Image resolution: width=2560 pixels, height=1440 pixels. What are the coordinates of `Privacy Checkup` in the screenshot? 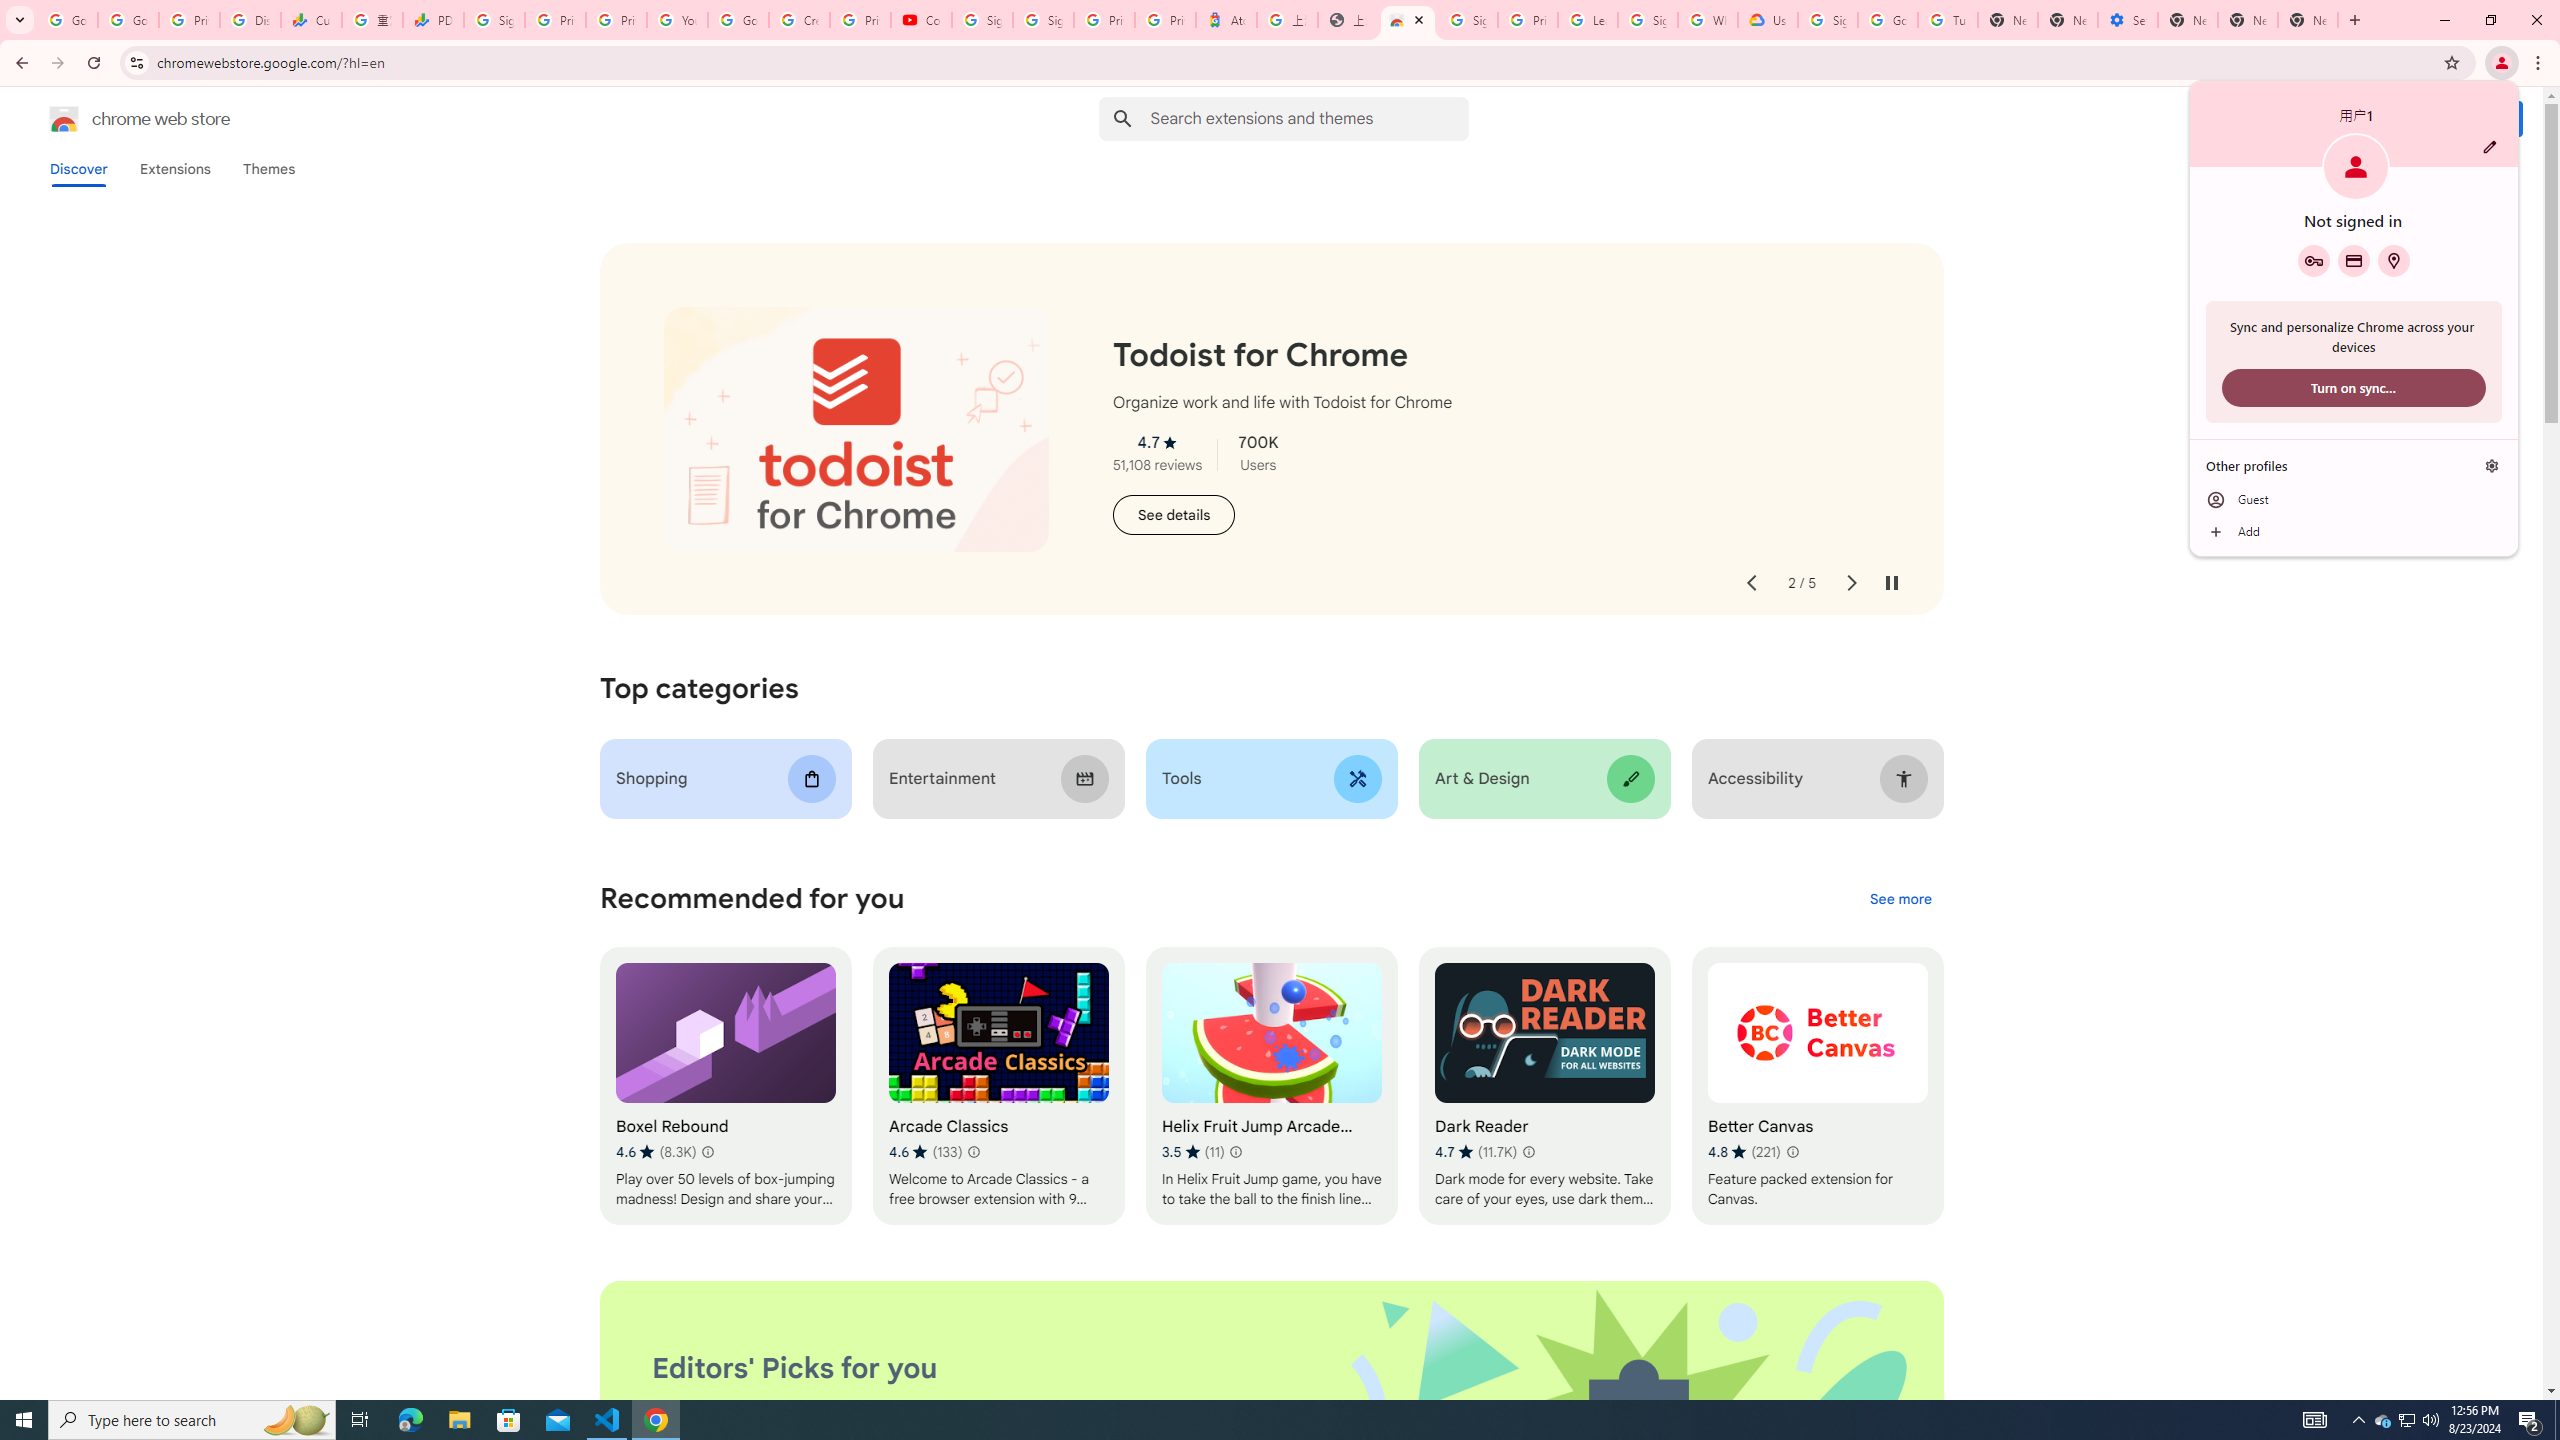 It's located at (616, 20).